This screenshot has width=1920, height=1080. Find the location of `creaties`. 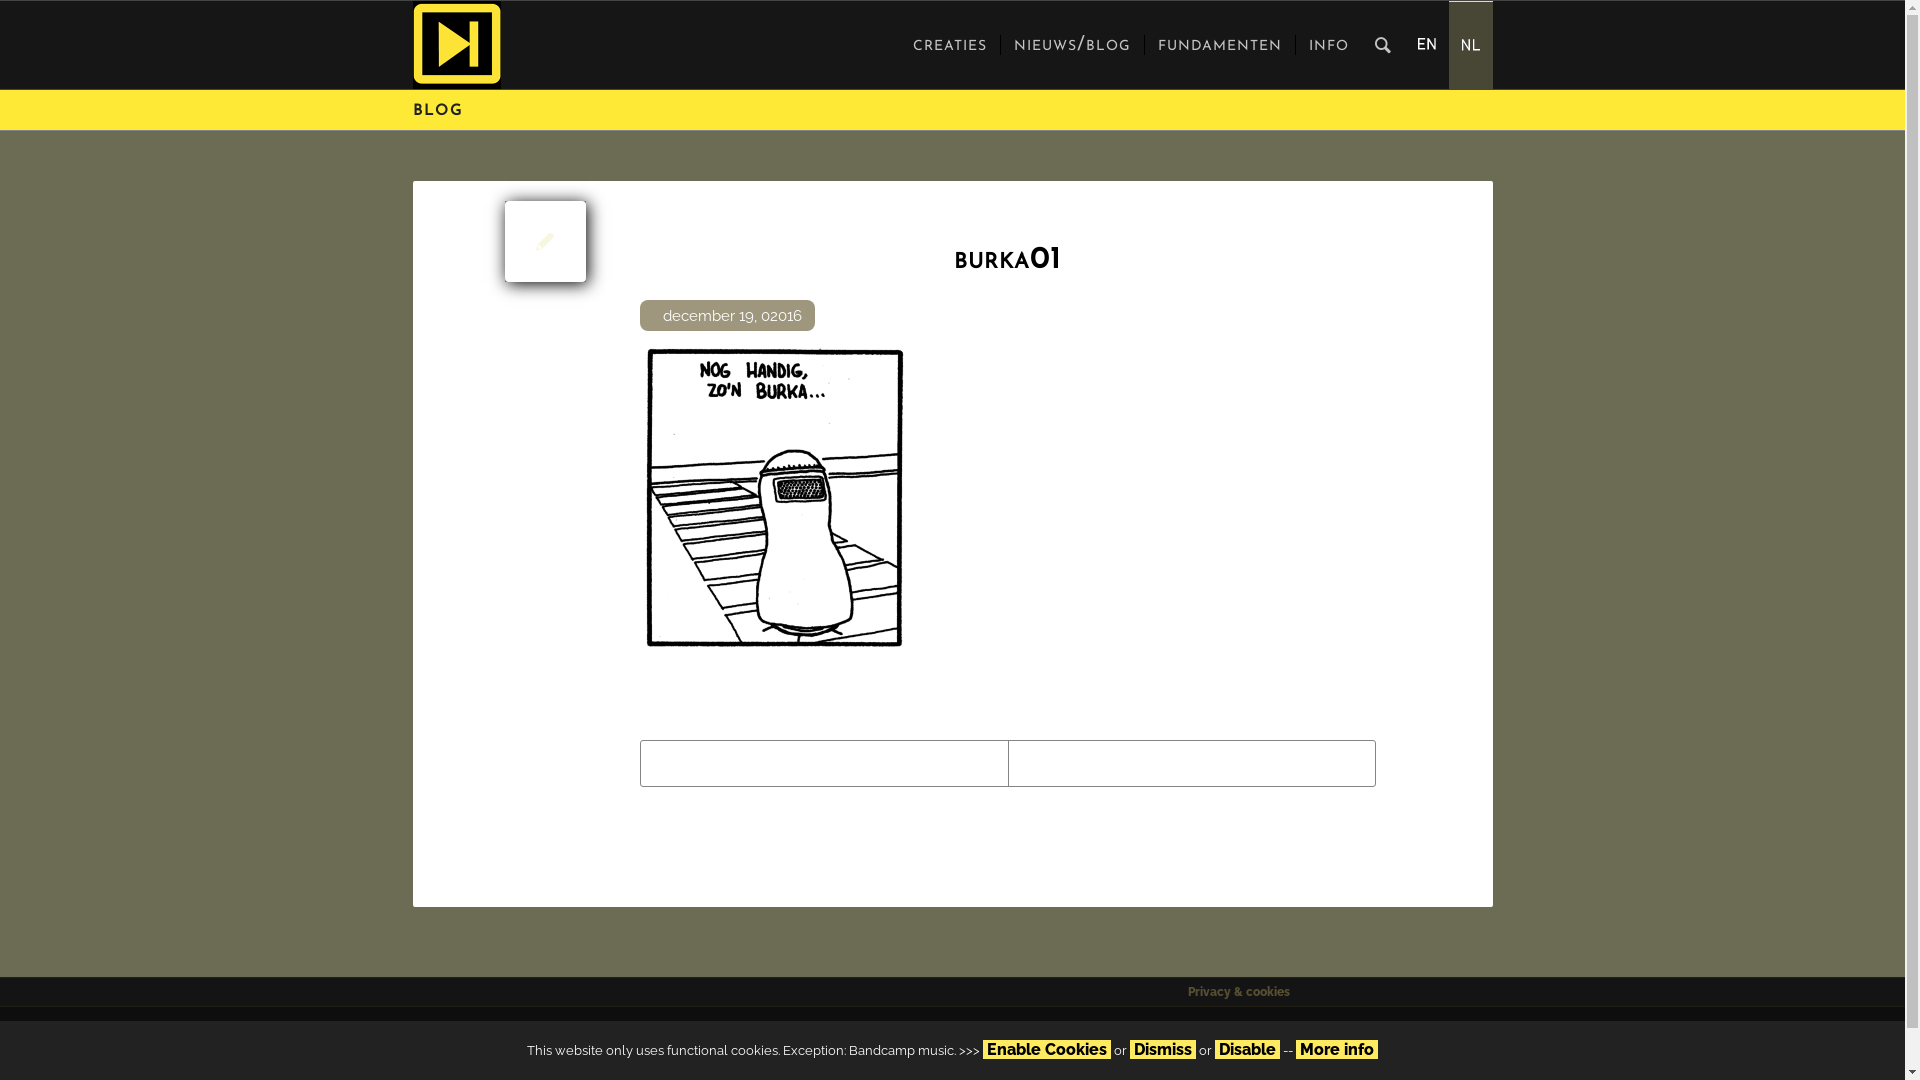

creaties is located at coordinates (950, 45).